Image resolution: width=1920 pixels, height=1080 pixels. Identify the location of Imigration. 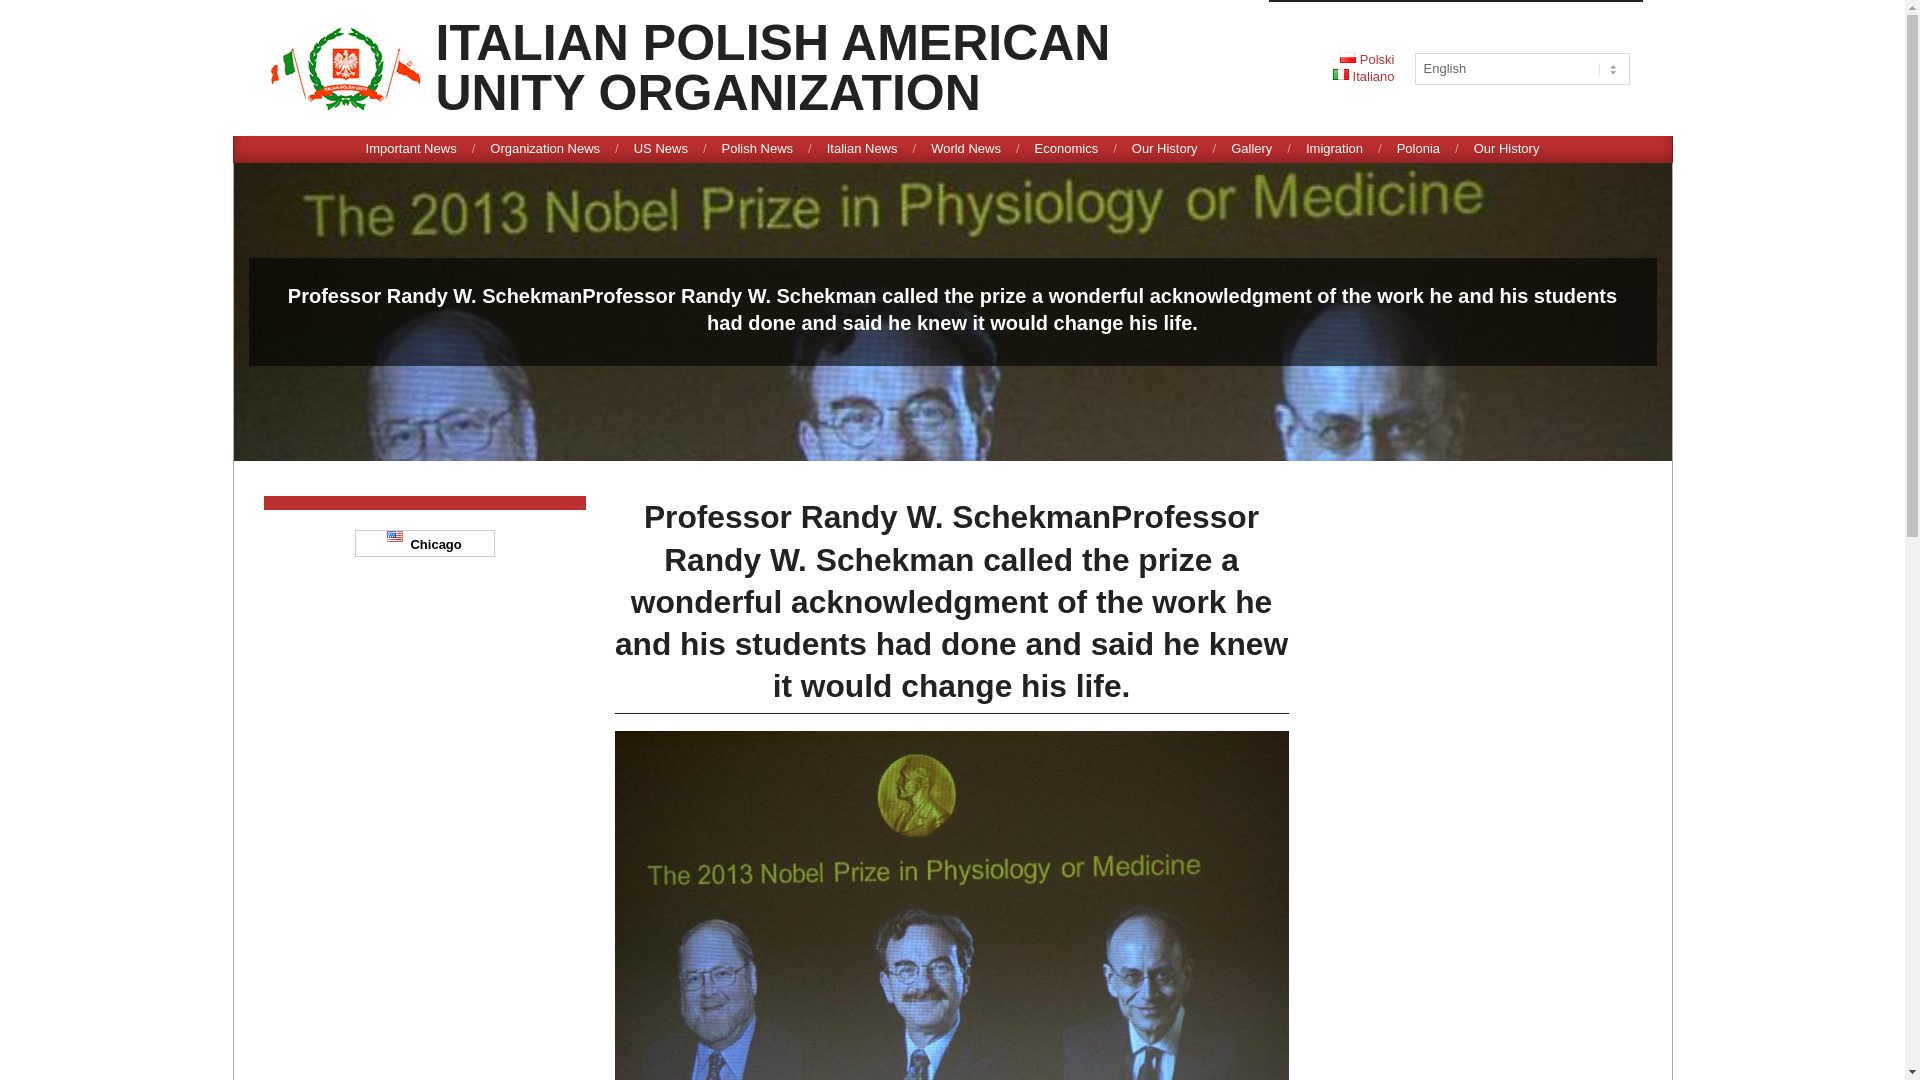
(1334, 148).